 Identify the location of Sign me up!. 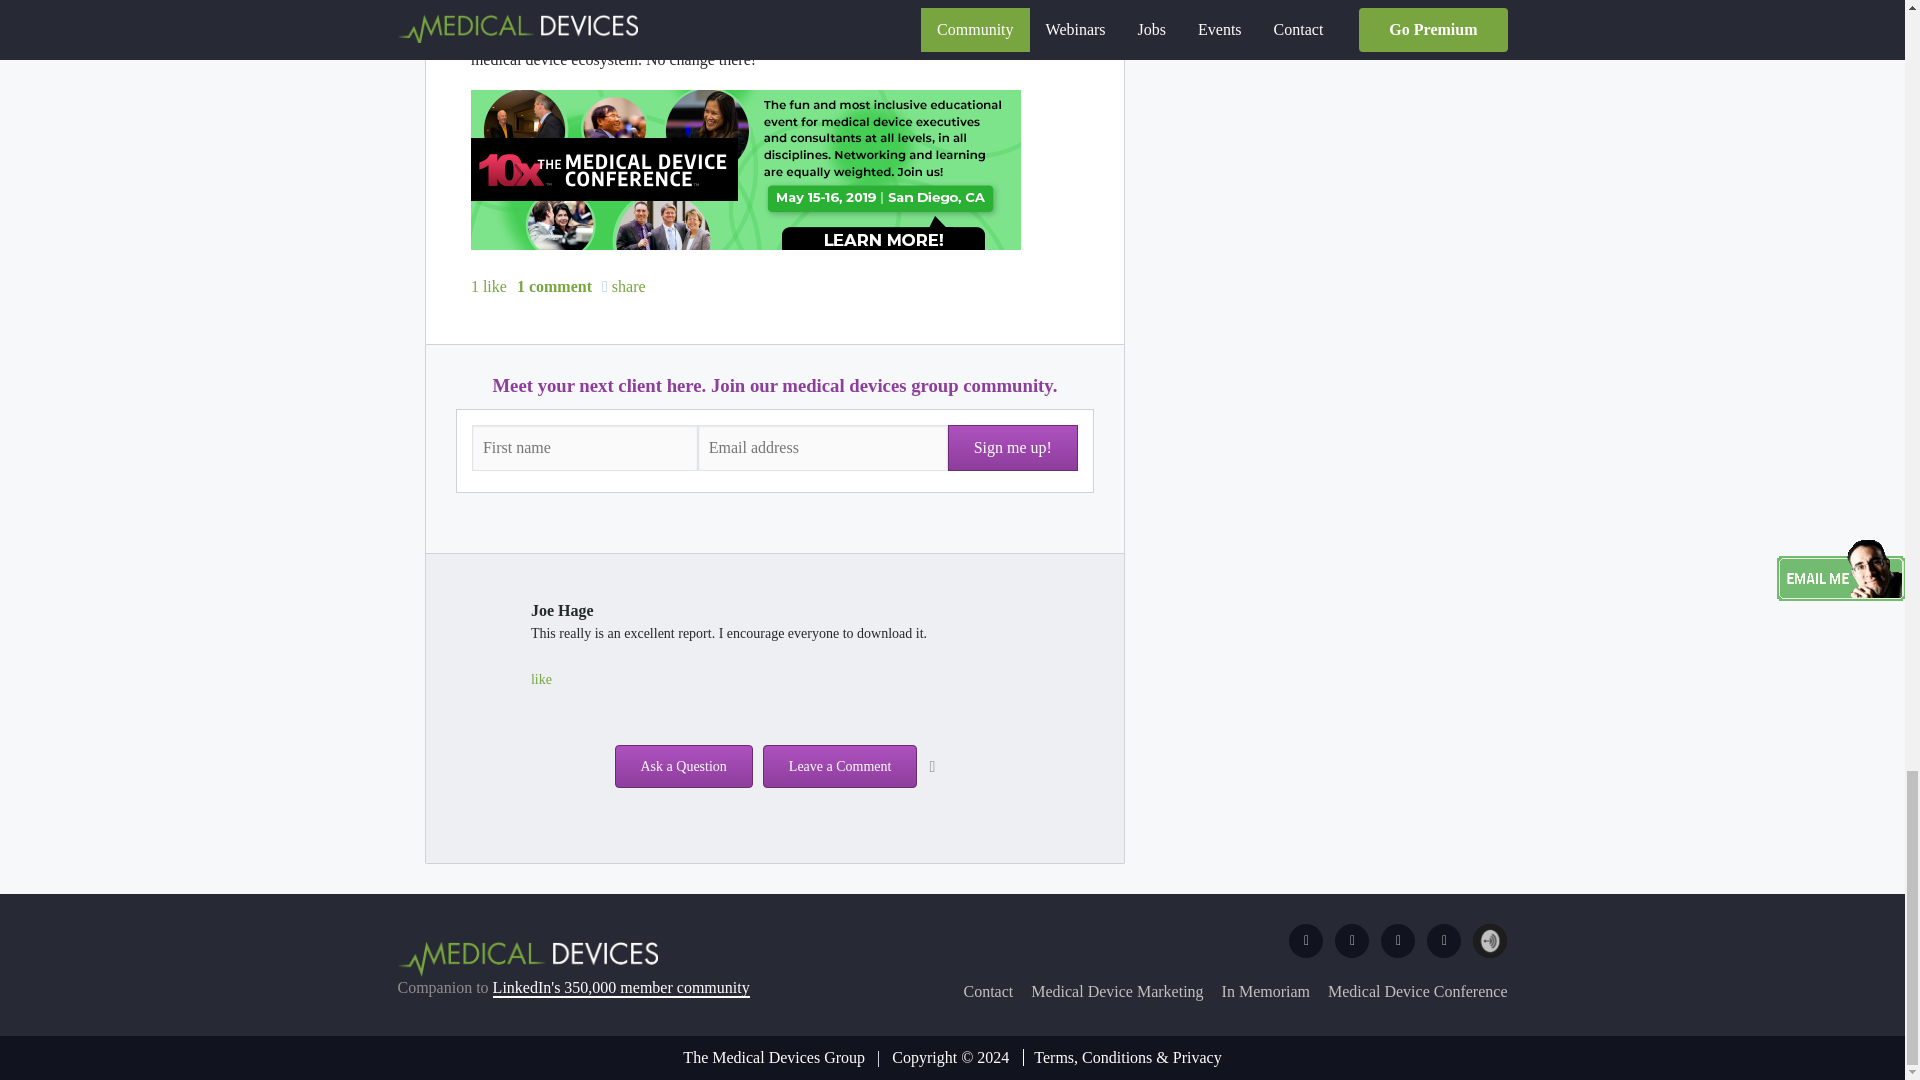
(1012, 448).